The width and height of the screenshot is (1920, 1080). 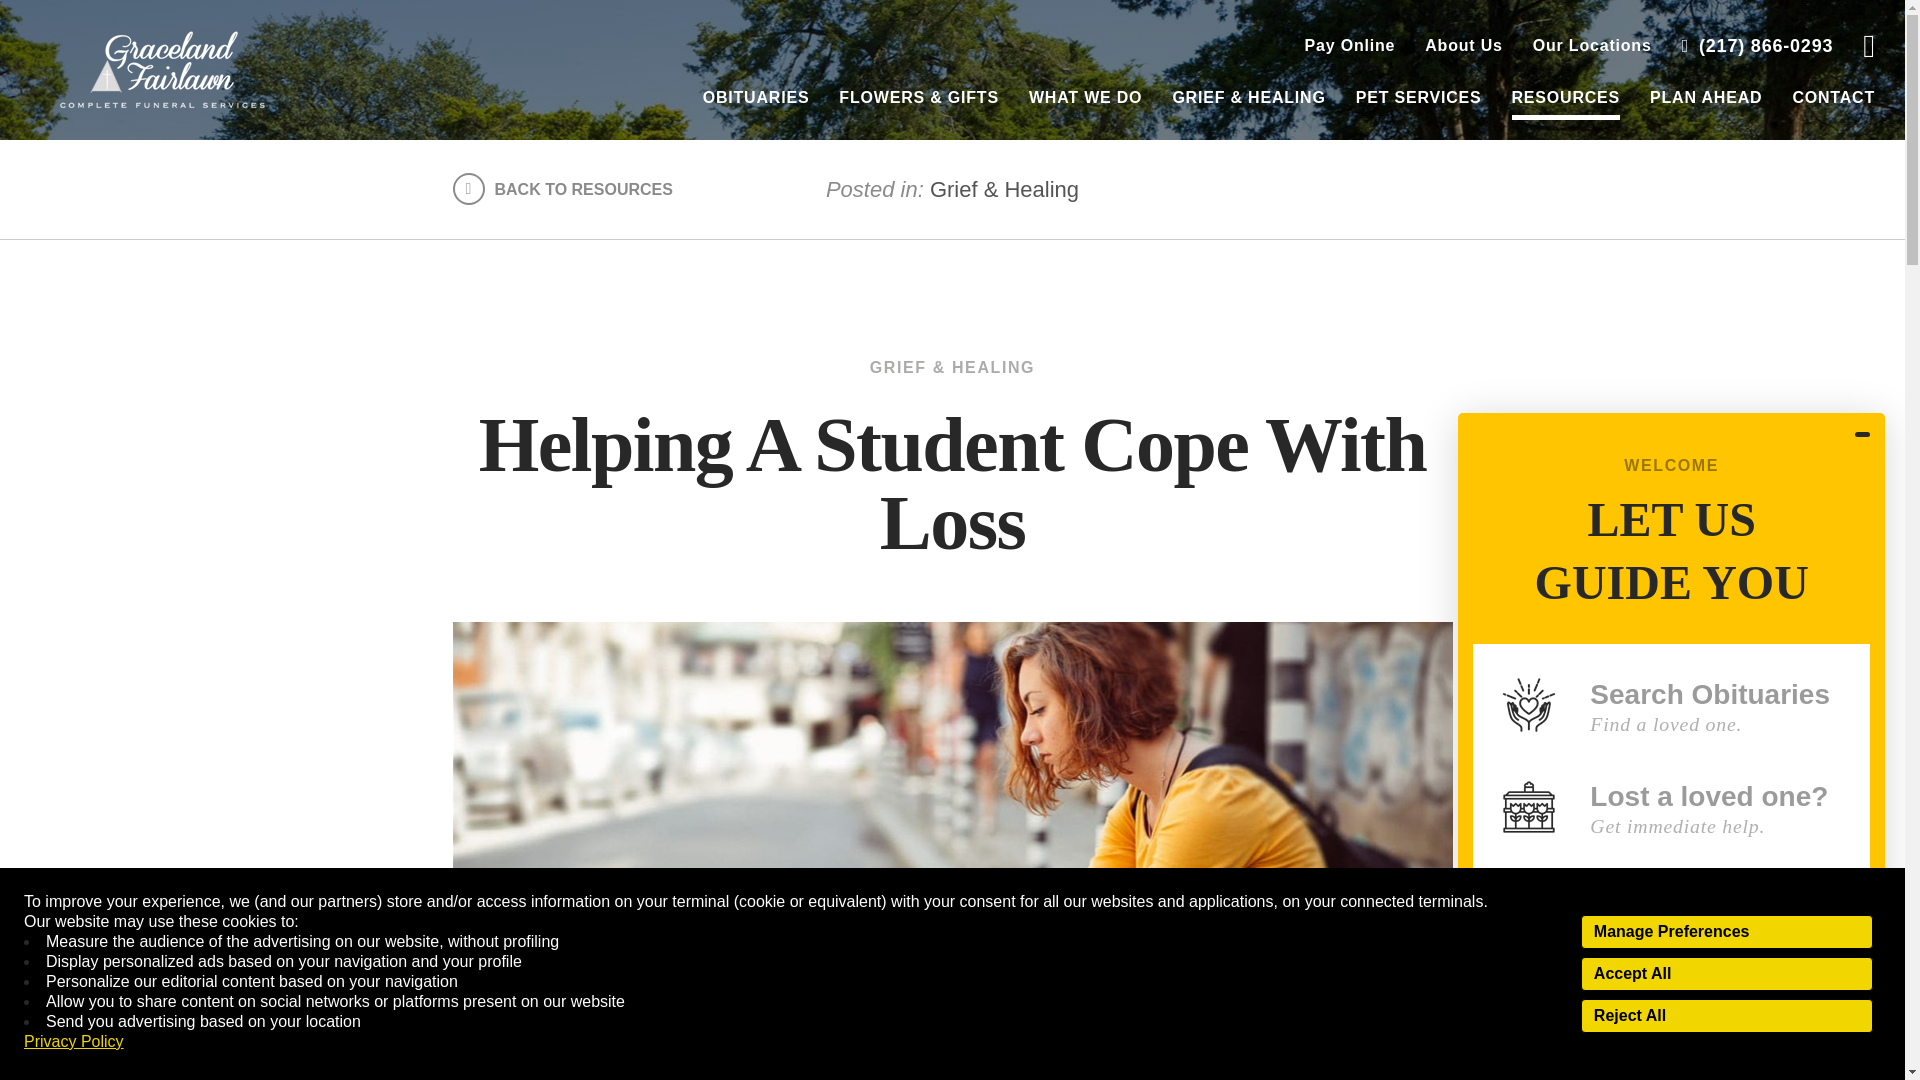 What do you see at coordinates (1418, 96) in the screenshot?
I see `PET SERVICES` at bounding box center [1418, 96].